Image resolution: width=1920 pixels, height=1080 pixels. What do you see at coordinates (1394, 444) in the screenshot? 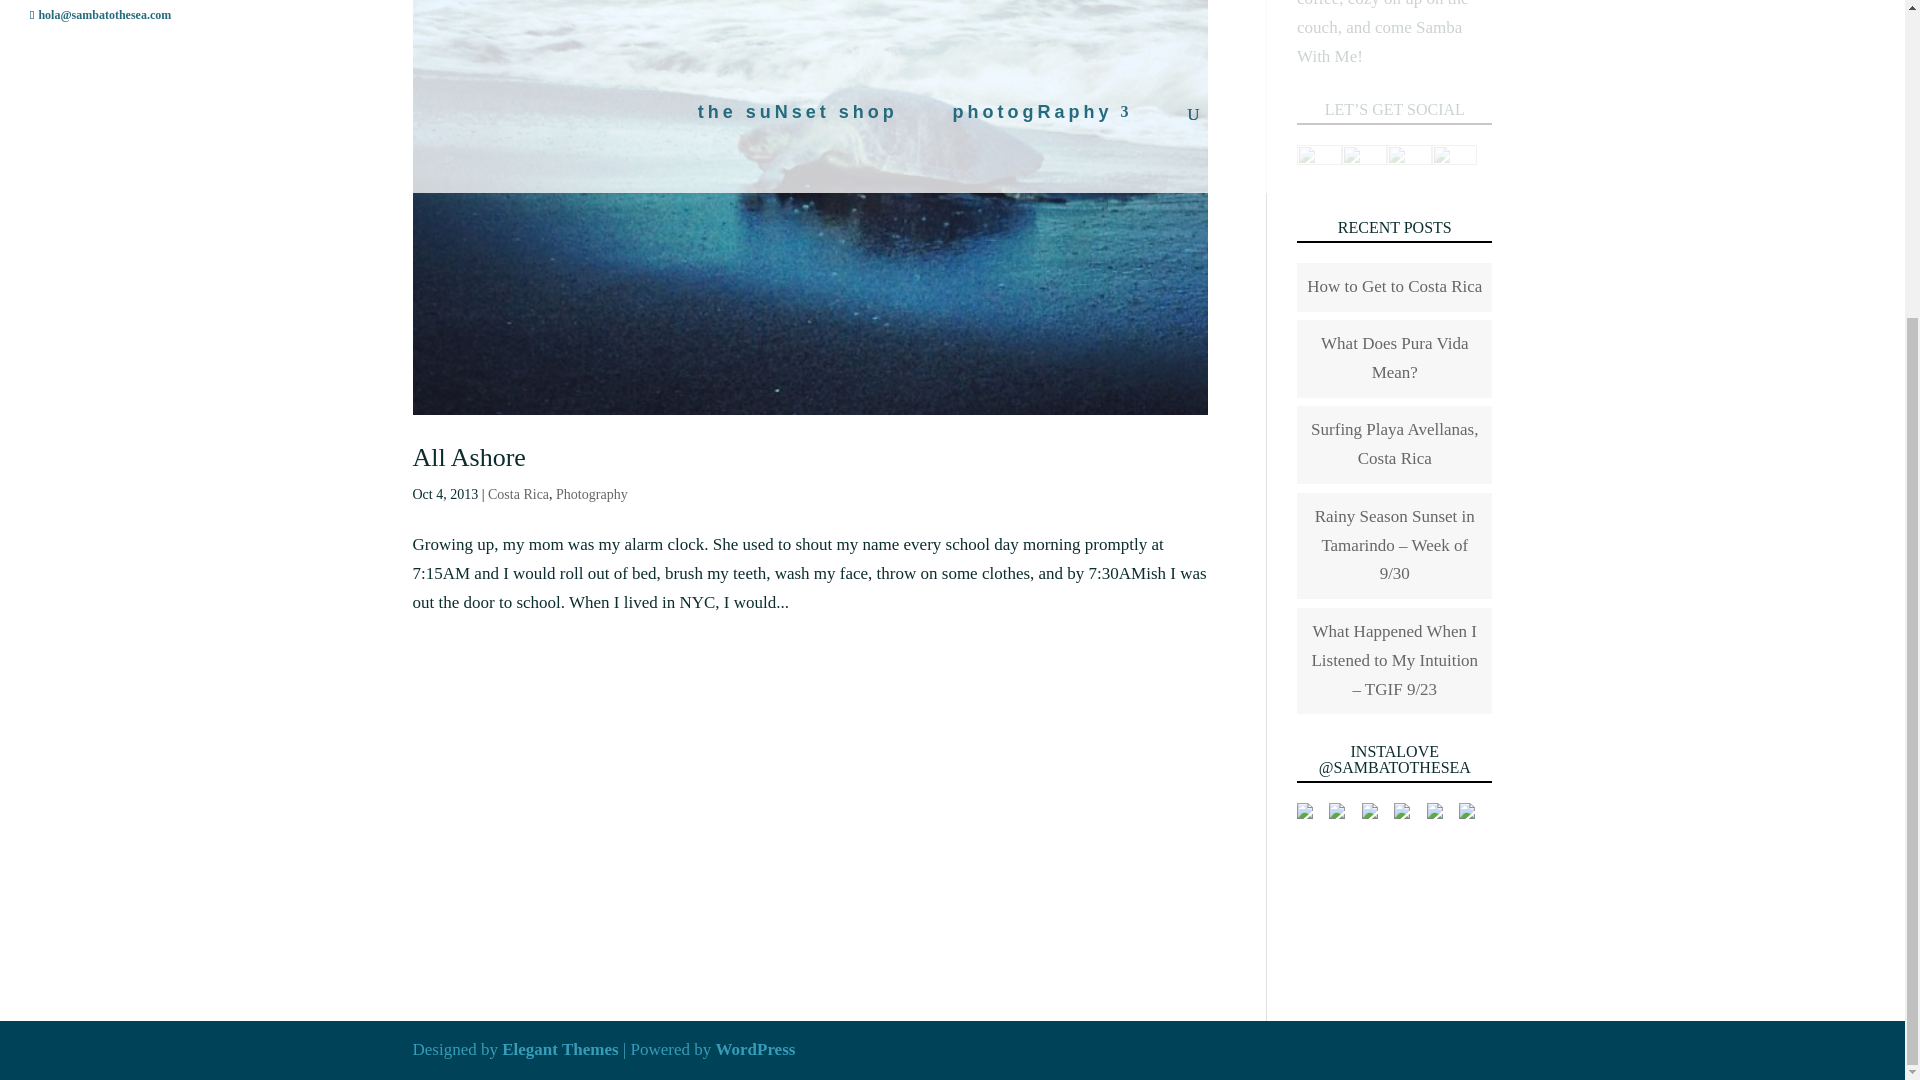
I see `Surfing Playa Avellanas, Costa Rica` at bounding box center [1394, 444].